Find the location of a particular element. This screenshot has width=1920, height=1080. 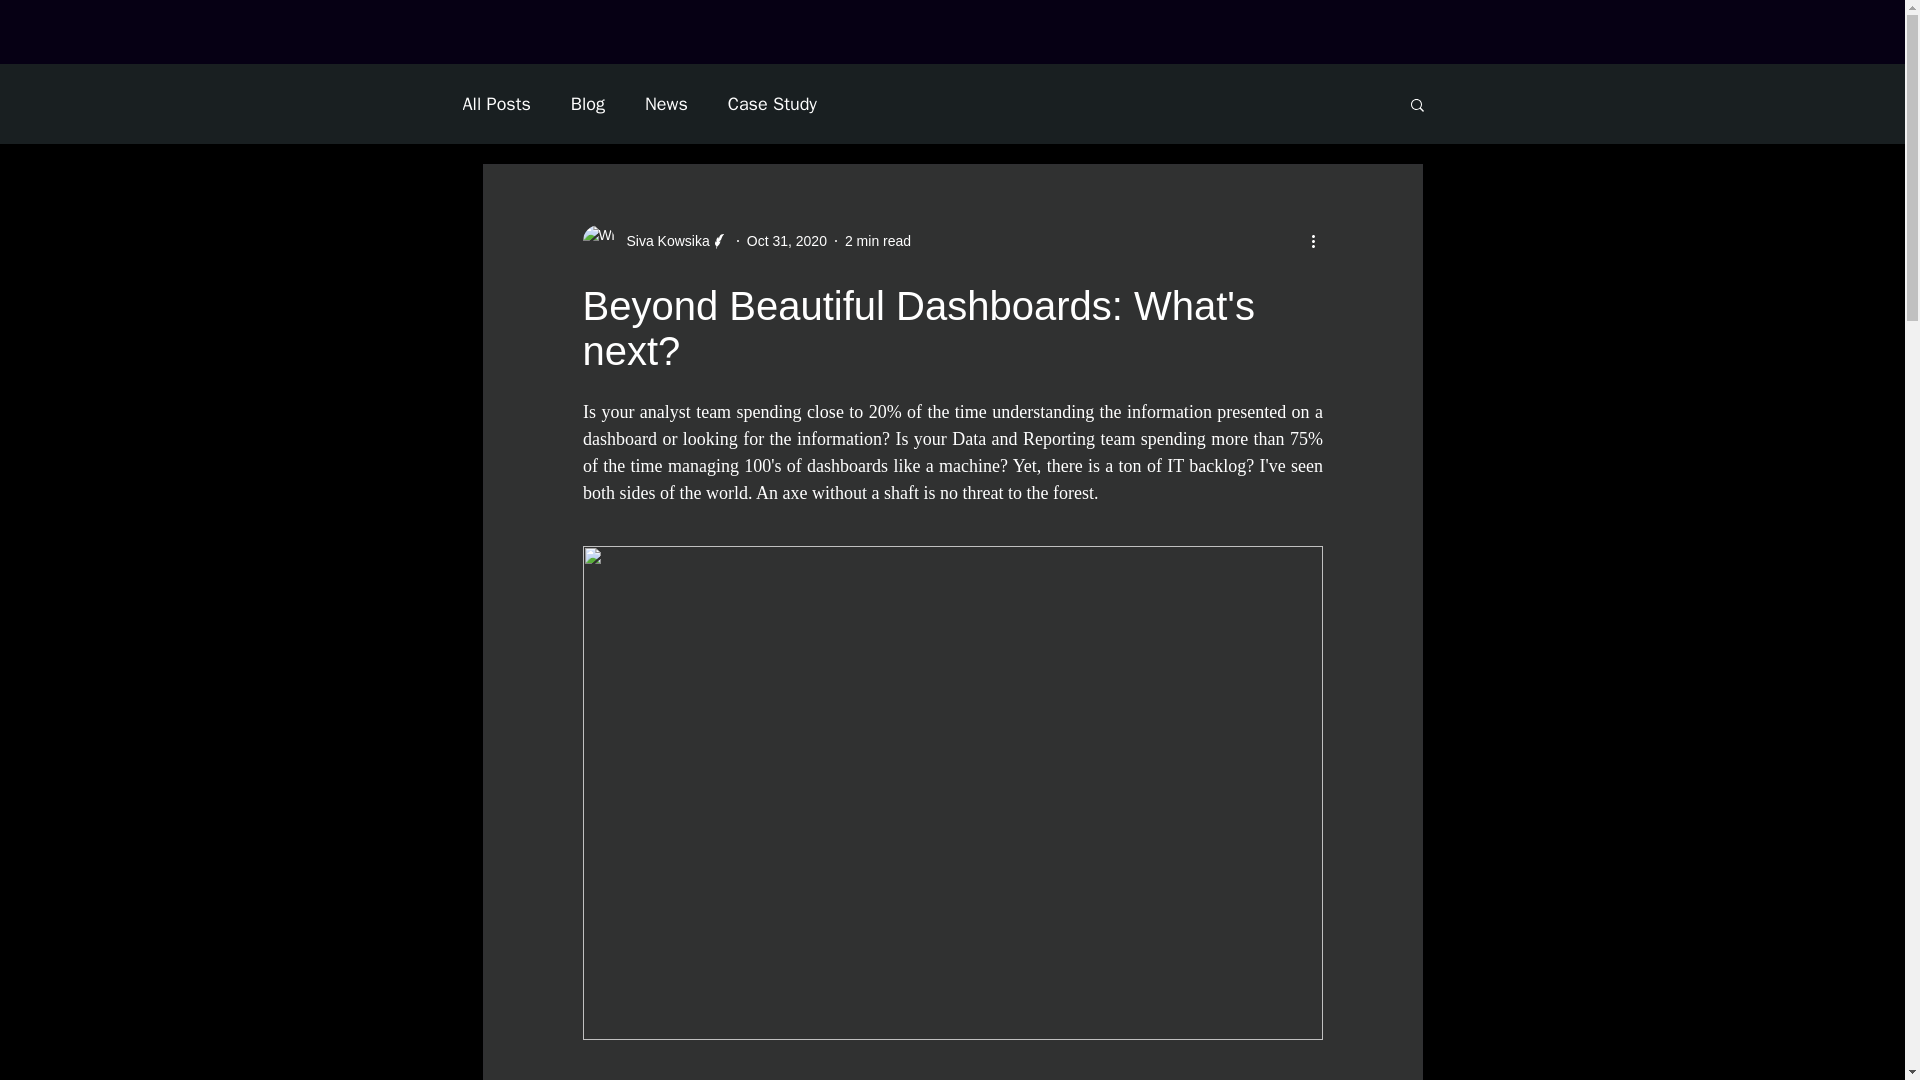

Blog is located at coordinates (587, 103).